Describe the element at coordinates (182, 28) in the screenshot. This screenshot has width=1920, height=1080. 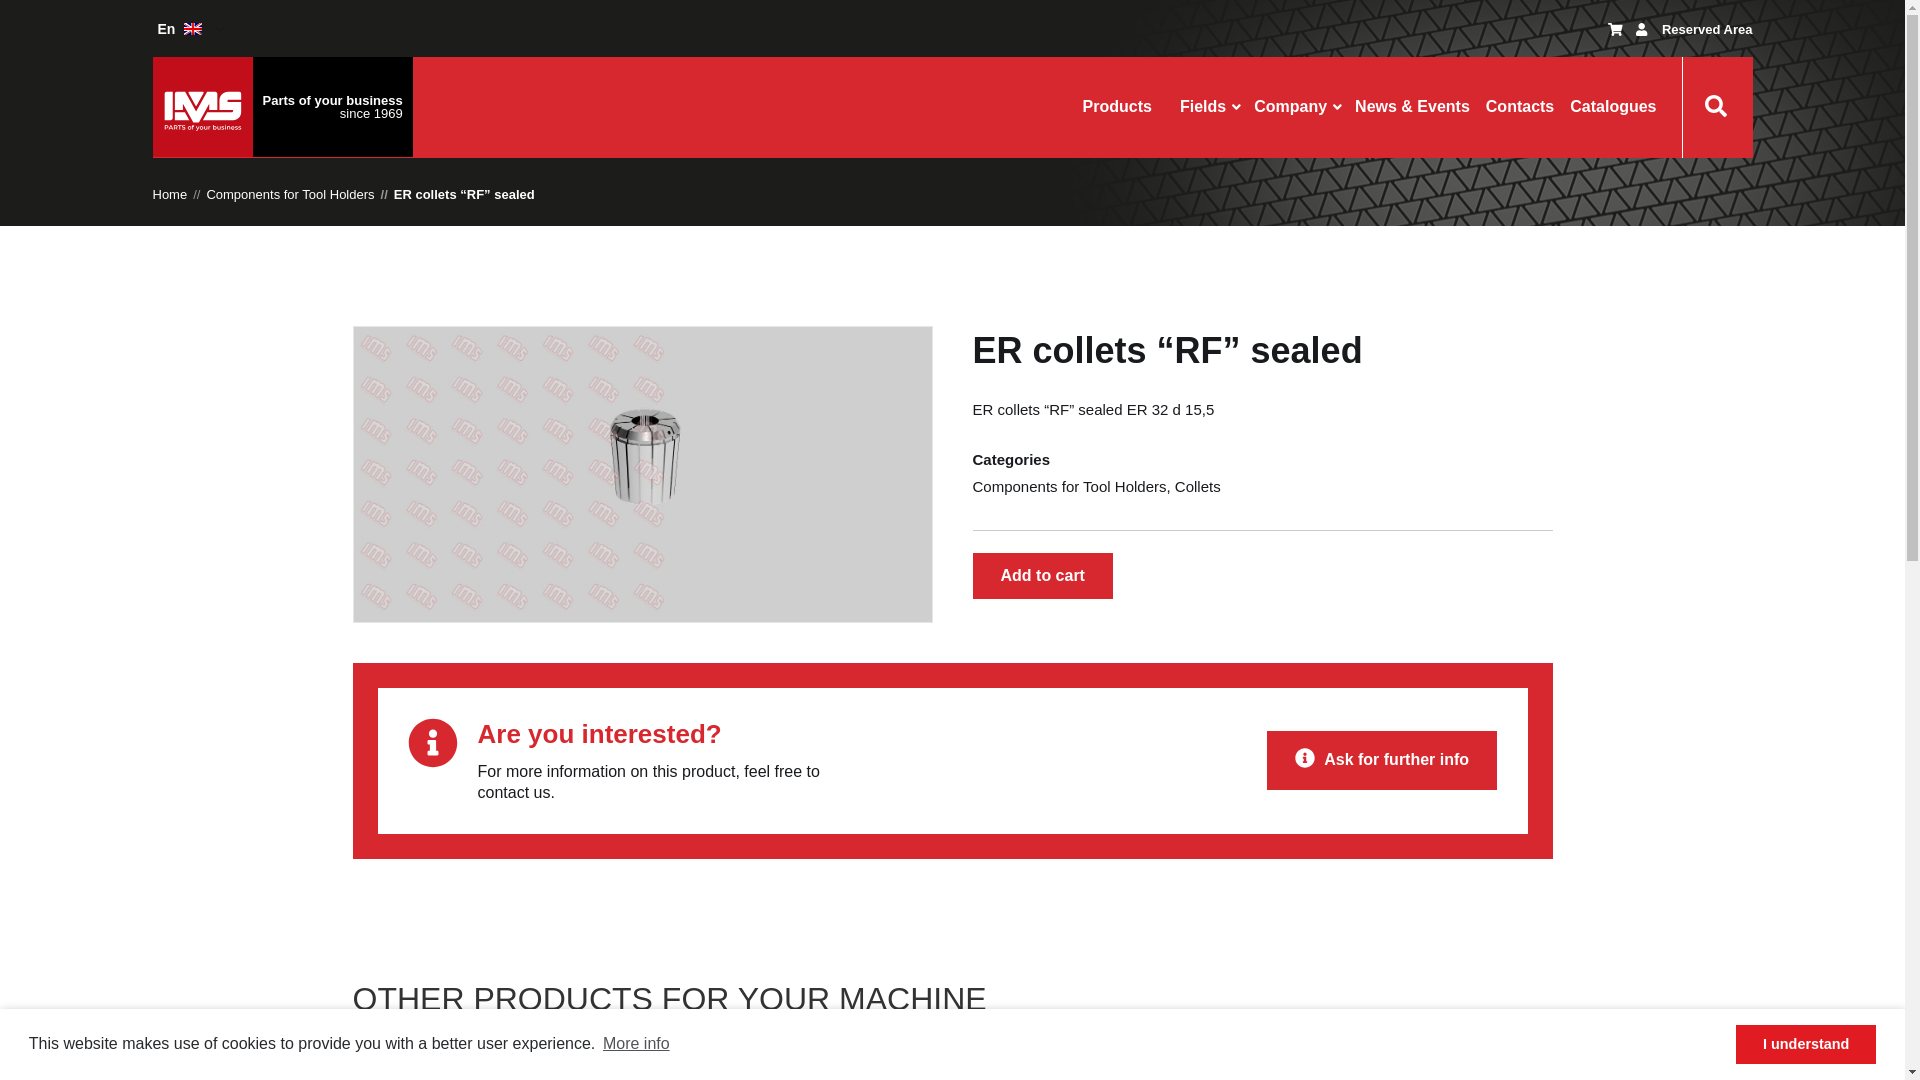
I see `En` at that location.